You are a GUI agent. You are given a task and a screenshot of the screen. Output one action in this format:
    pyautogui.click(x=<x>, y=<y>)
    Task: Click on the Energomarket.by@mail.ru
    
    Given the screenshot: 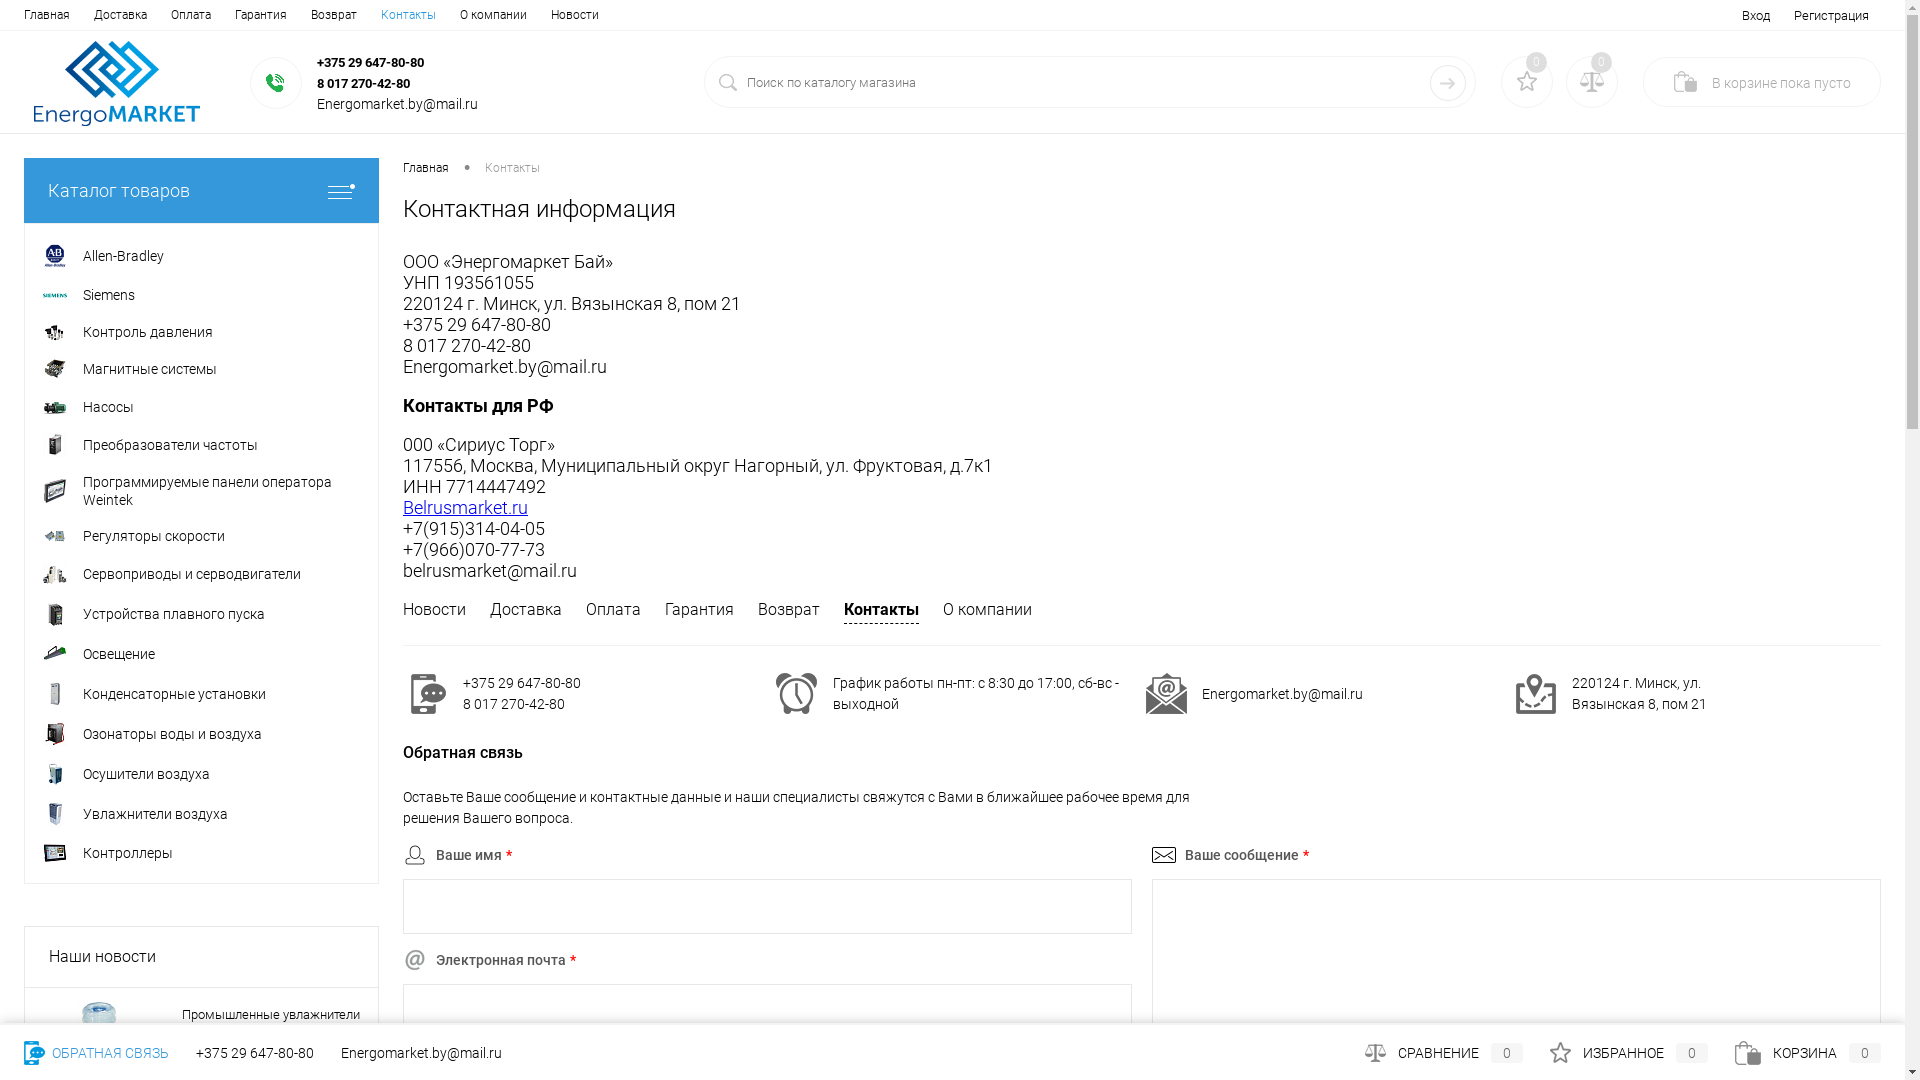 What is the action you would take?
    pyautogui.click(x=1282, y=694)
    